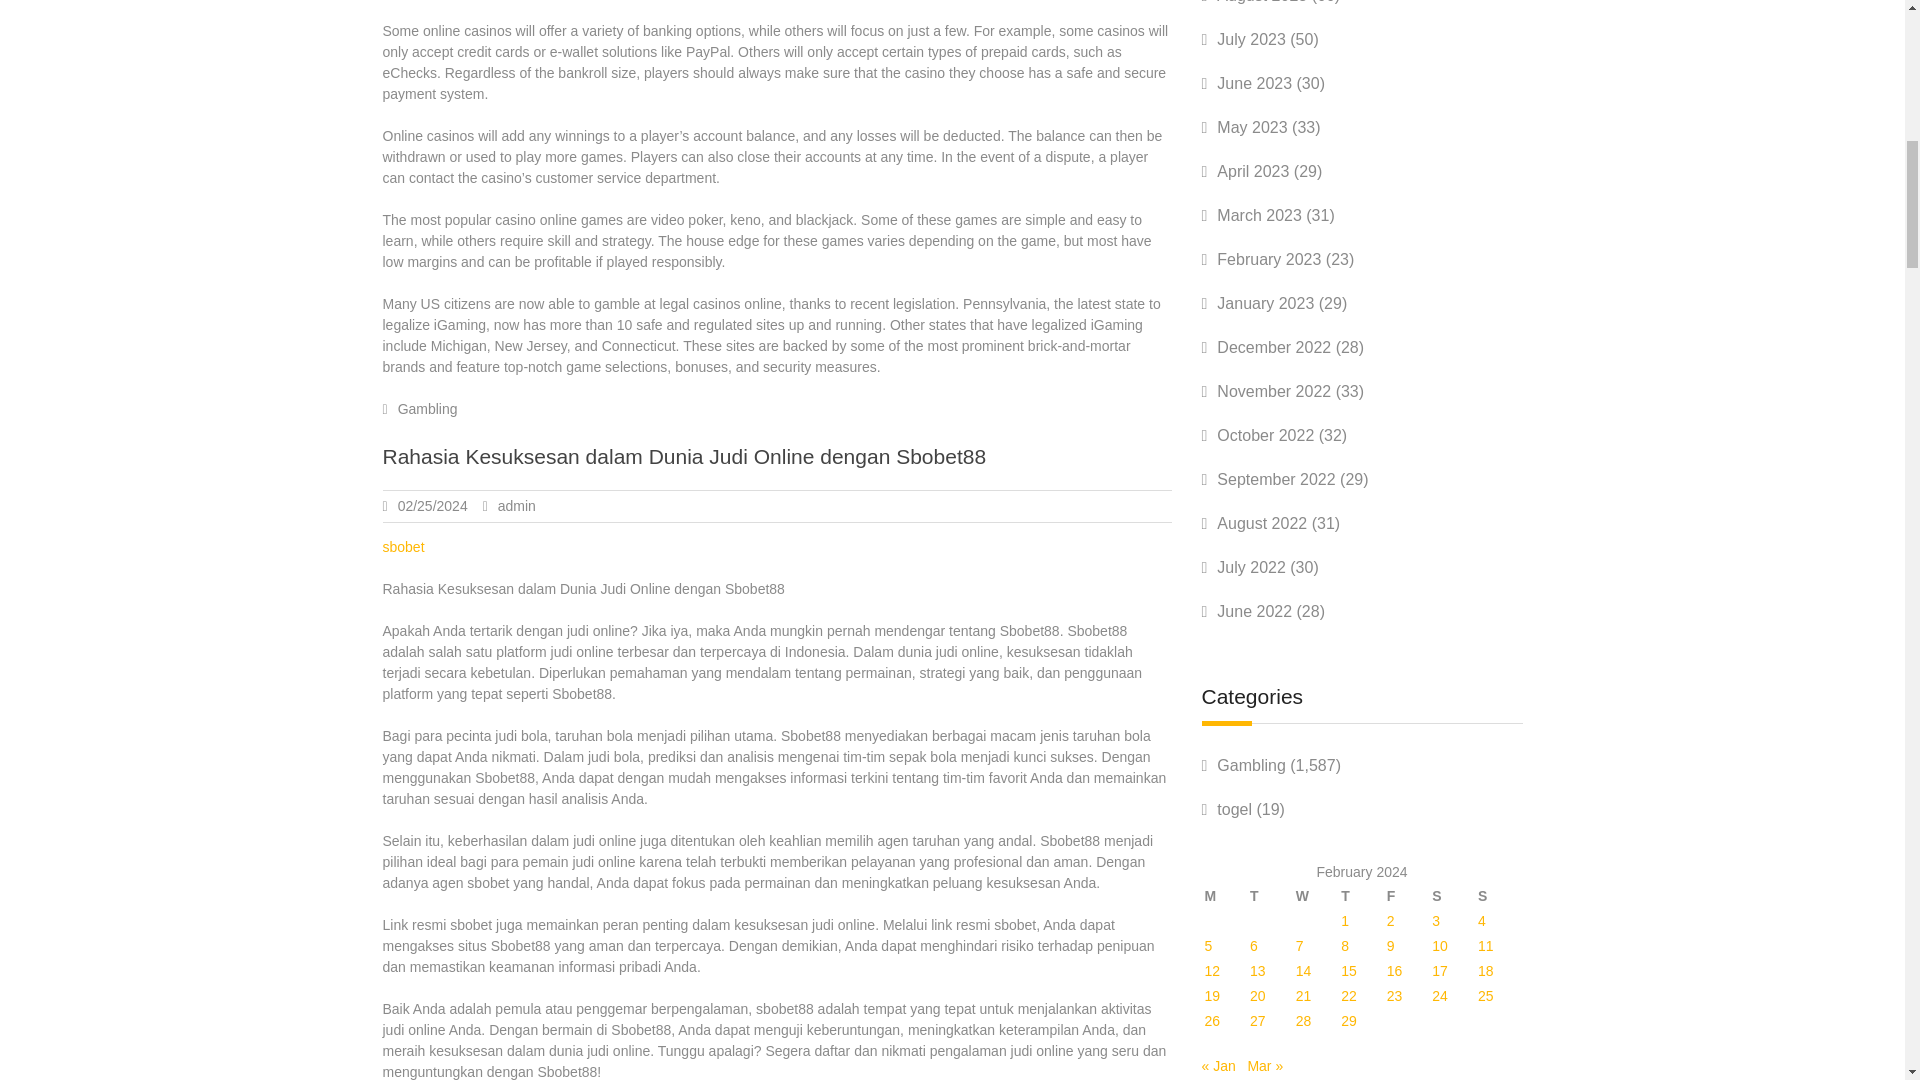 The image size is (1920, 1080). What do you see at coordinates (403, 546) in the screenshot?
I see `sbobet` at bounding box center [403, 546].